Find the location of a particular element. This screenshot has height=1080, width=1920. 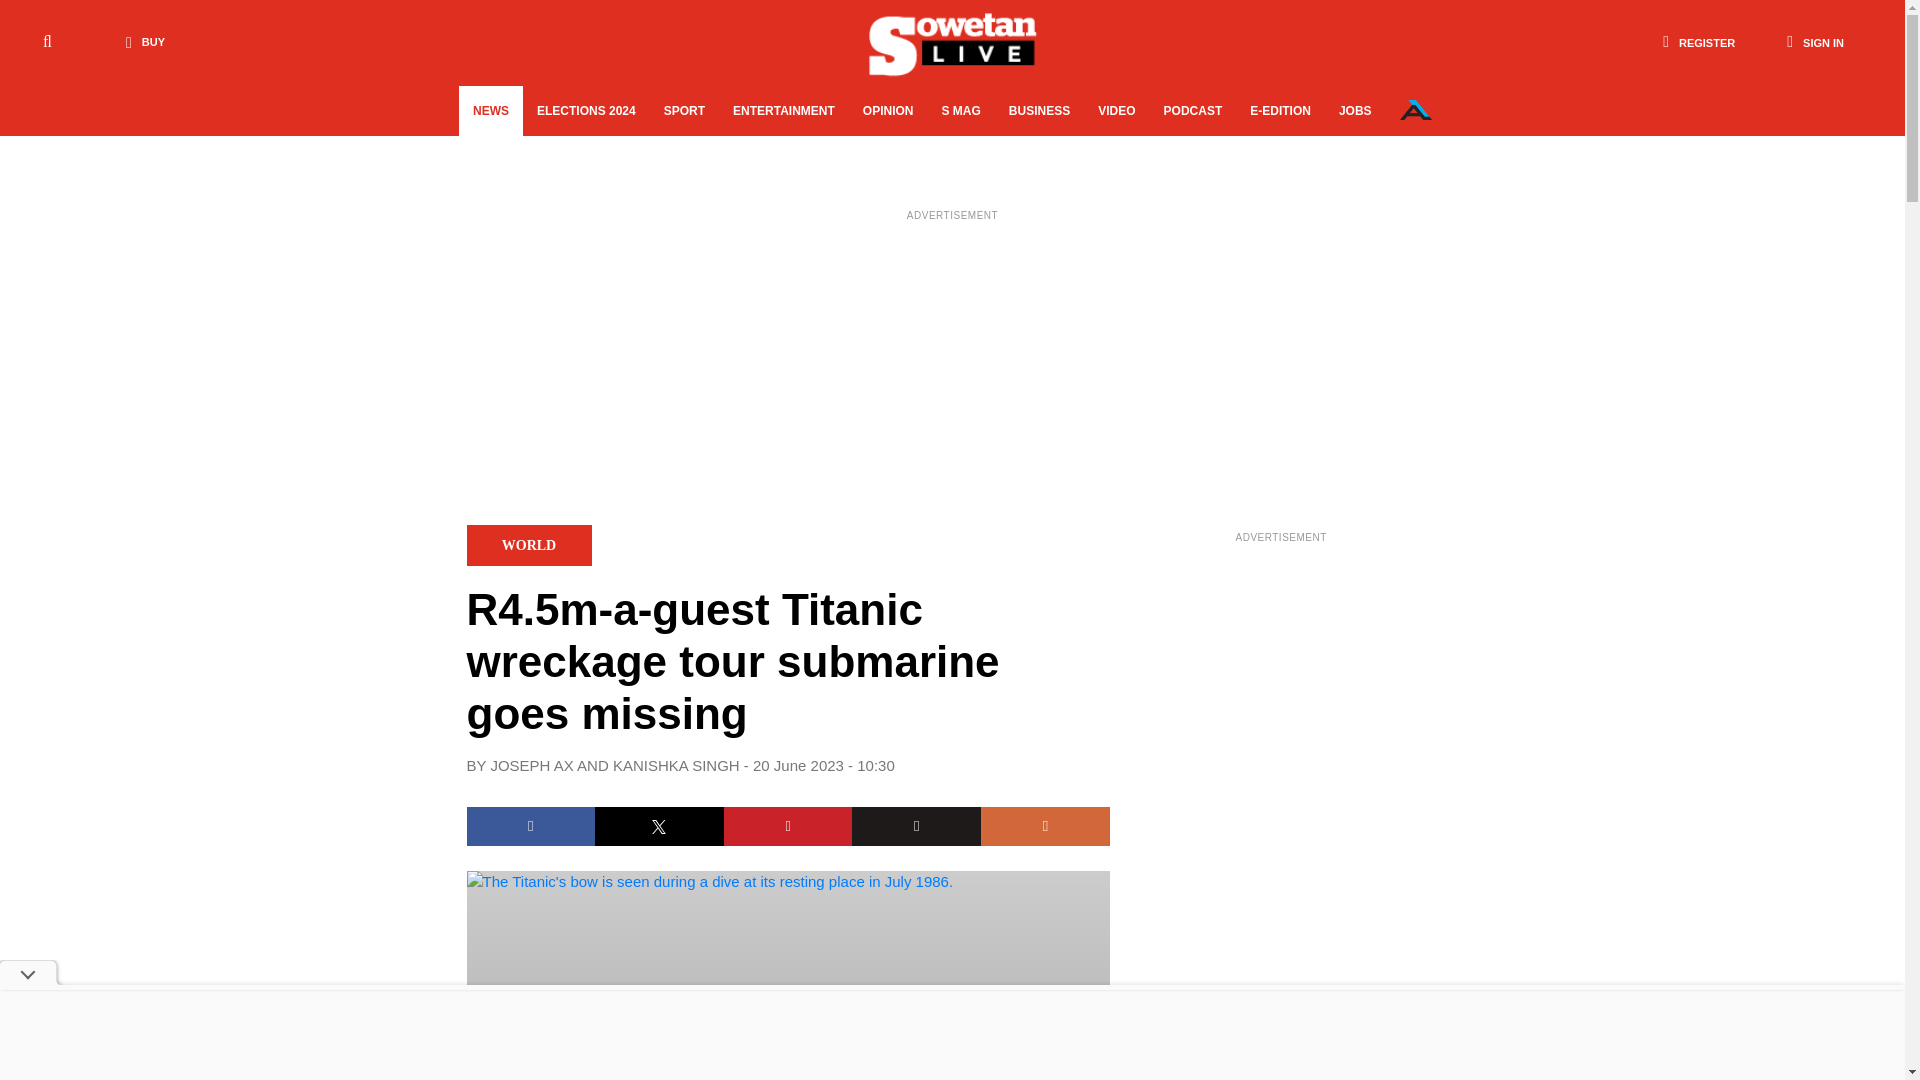

Our Network is located at coordinates (1416, 110).